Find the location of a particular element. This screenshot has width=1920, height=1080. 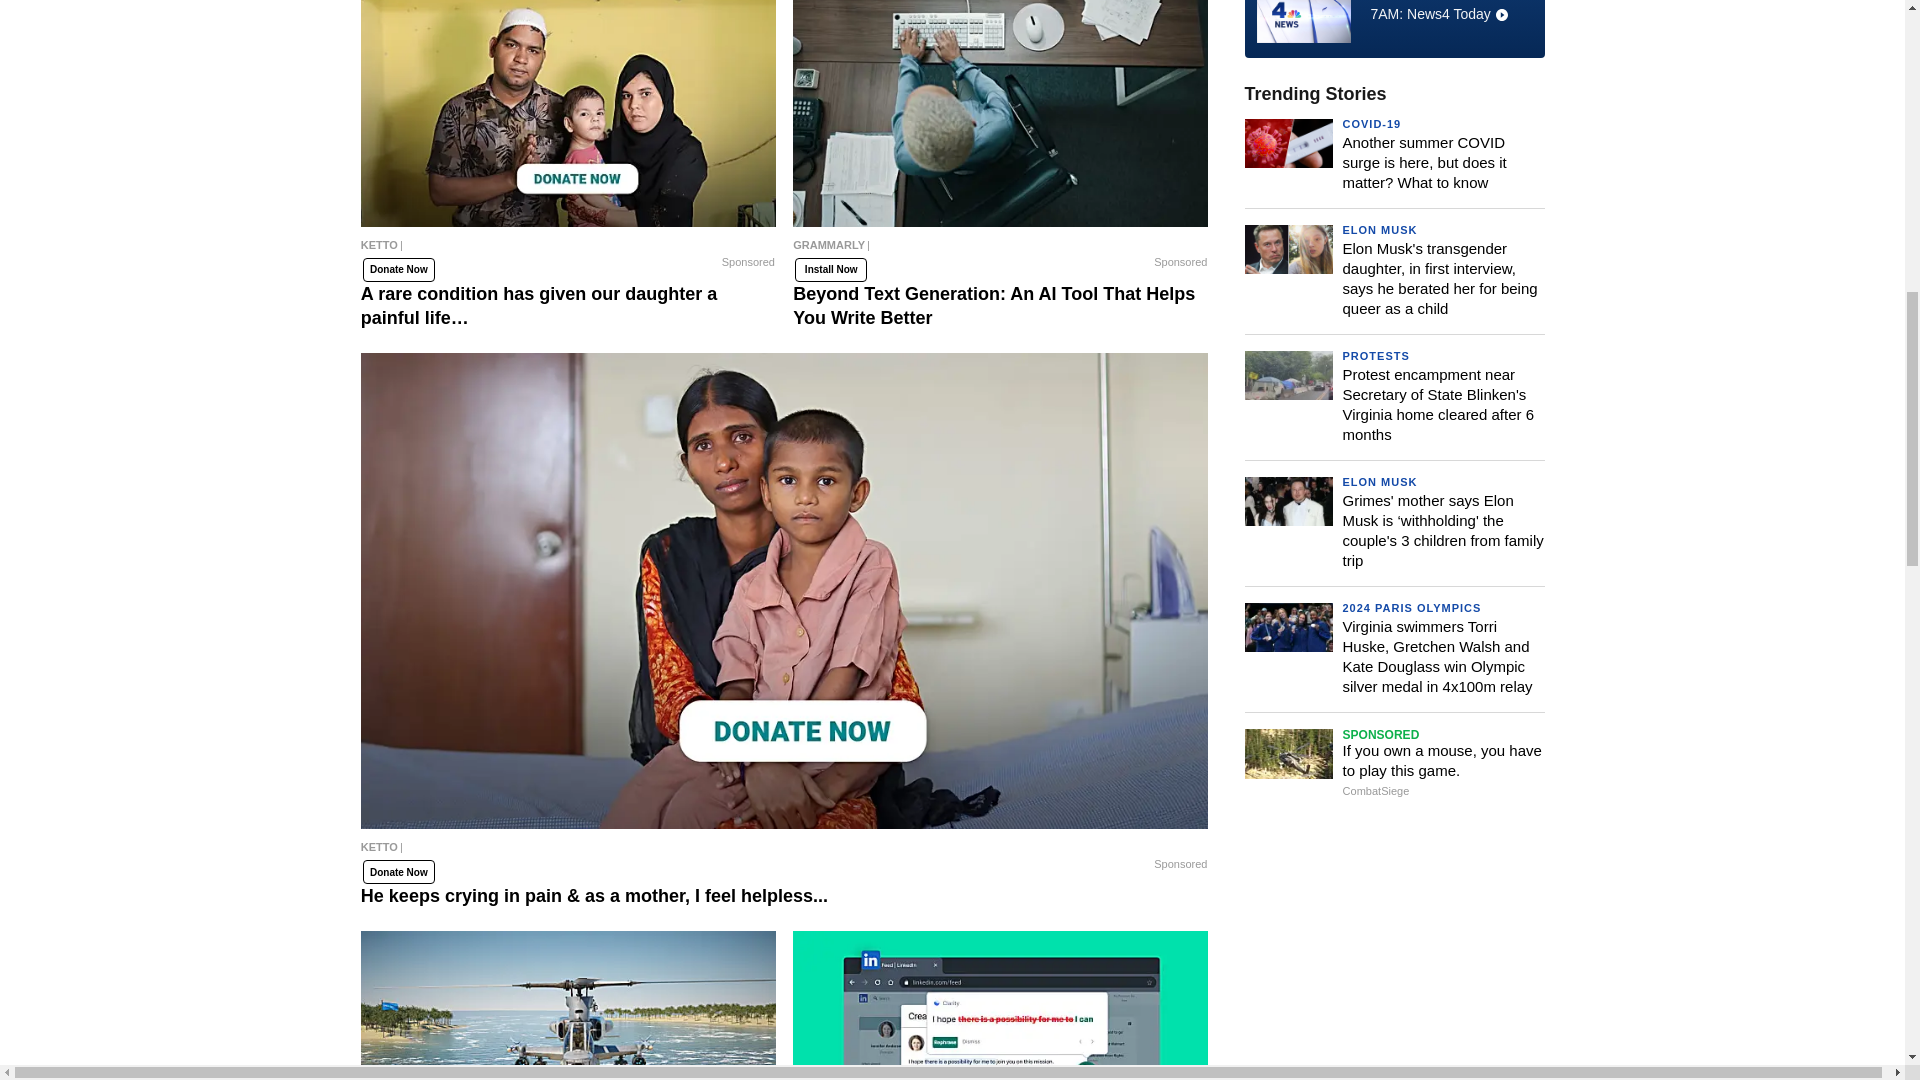

Donate Now is located at coordinates (398, 270).